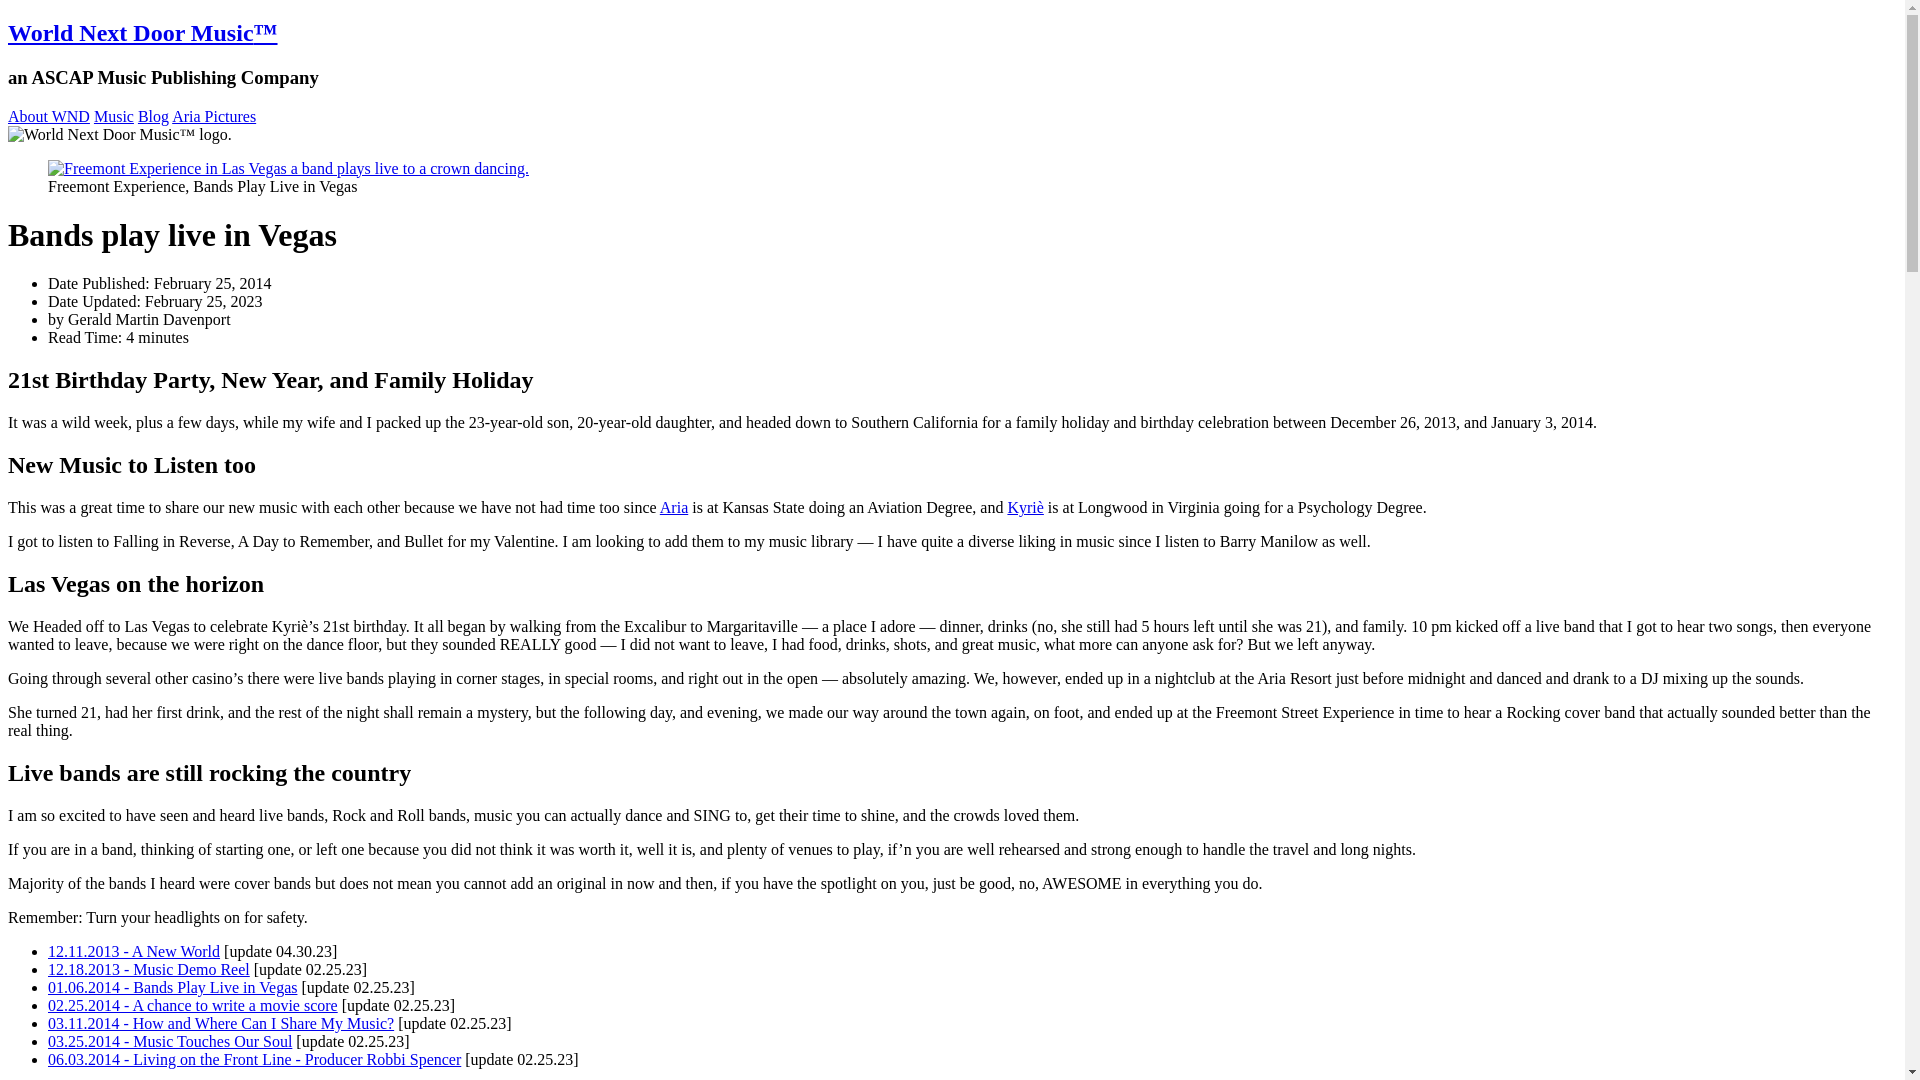 The width and height of the screenshot is (1920, 1080). What do you see at coordinates (172, 986) in the screenshot?
I see `Bands play live in Vegas` at bounding box center [172, 986].